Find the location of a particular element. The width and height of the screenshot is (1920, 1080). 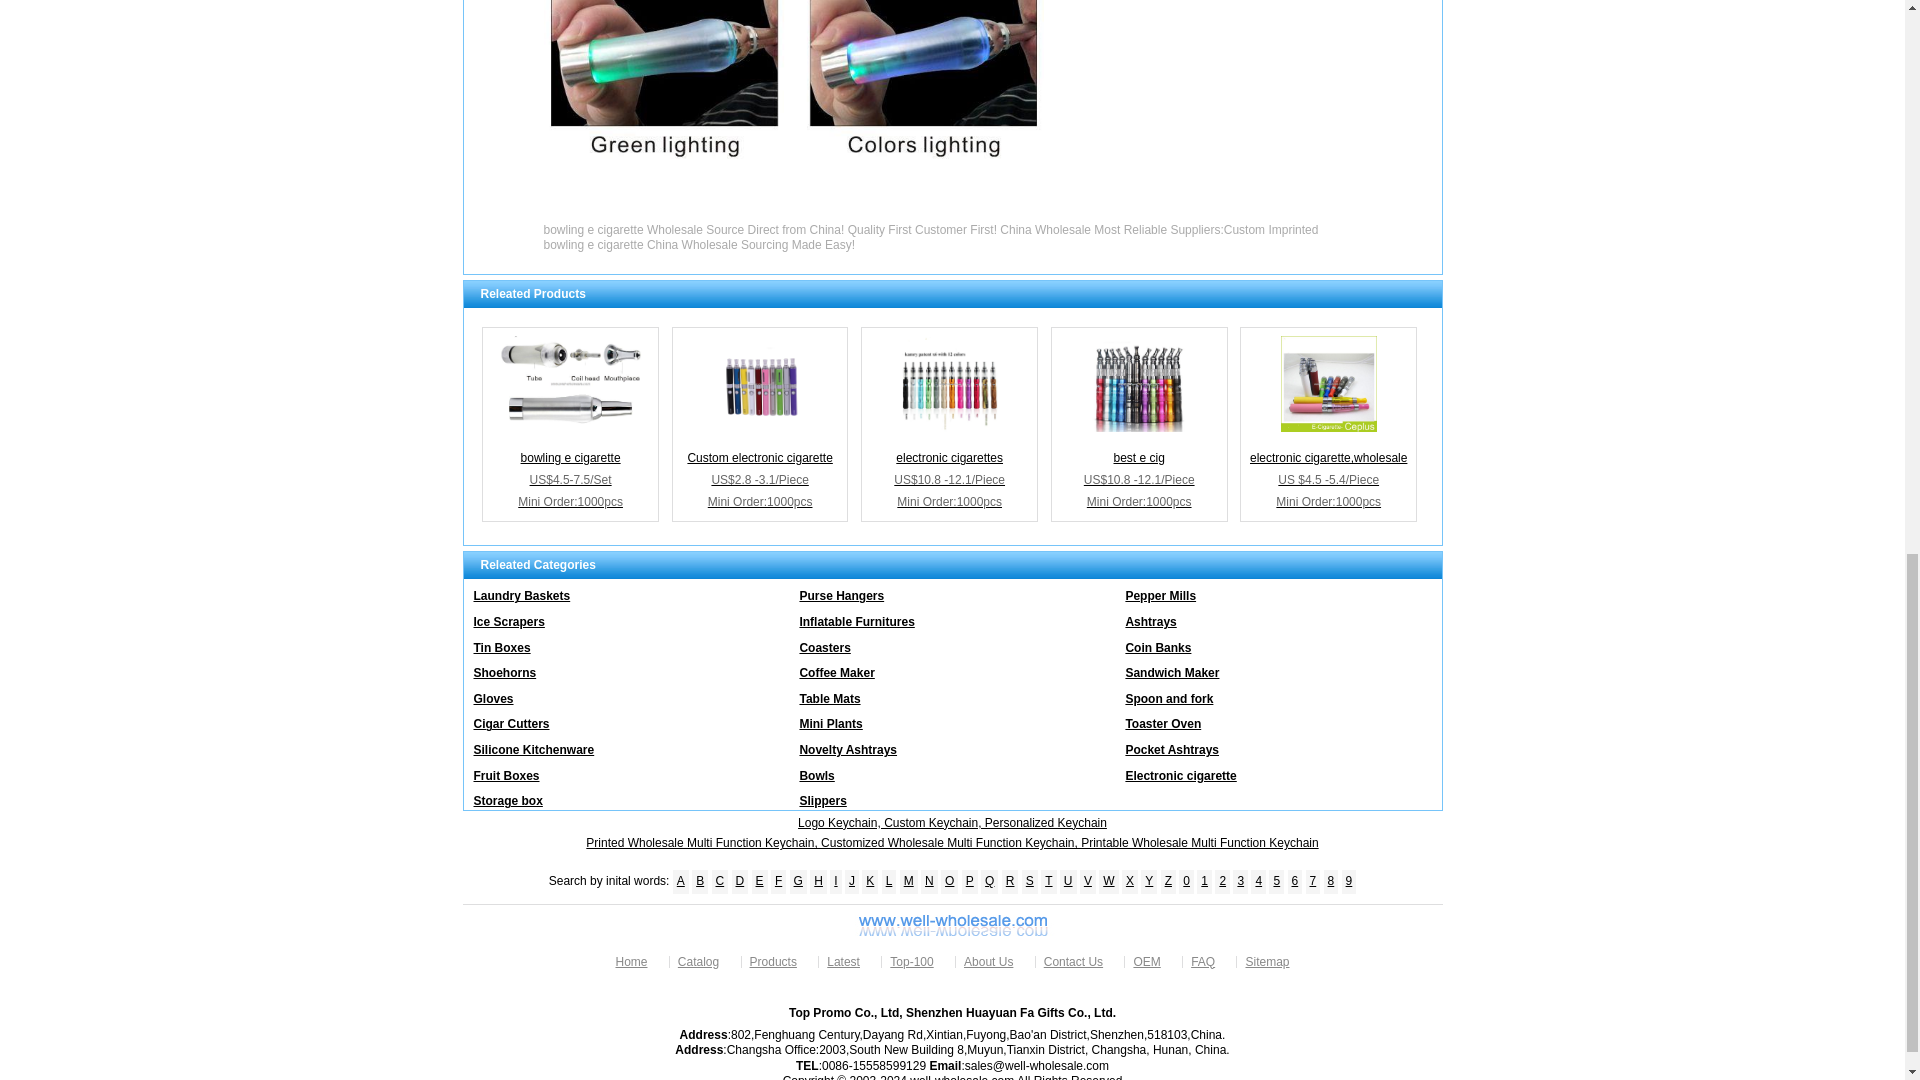

electronic cigarettes is located at coordinates (949, 424).